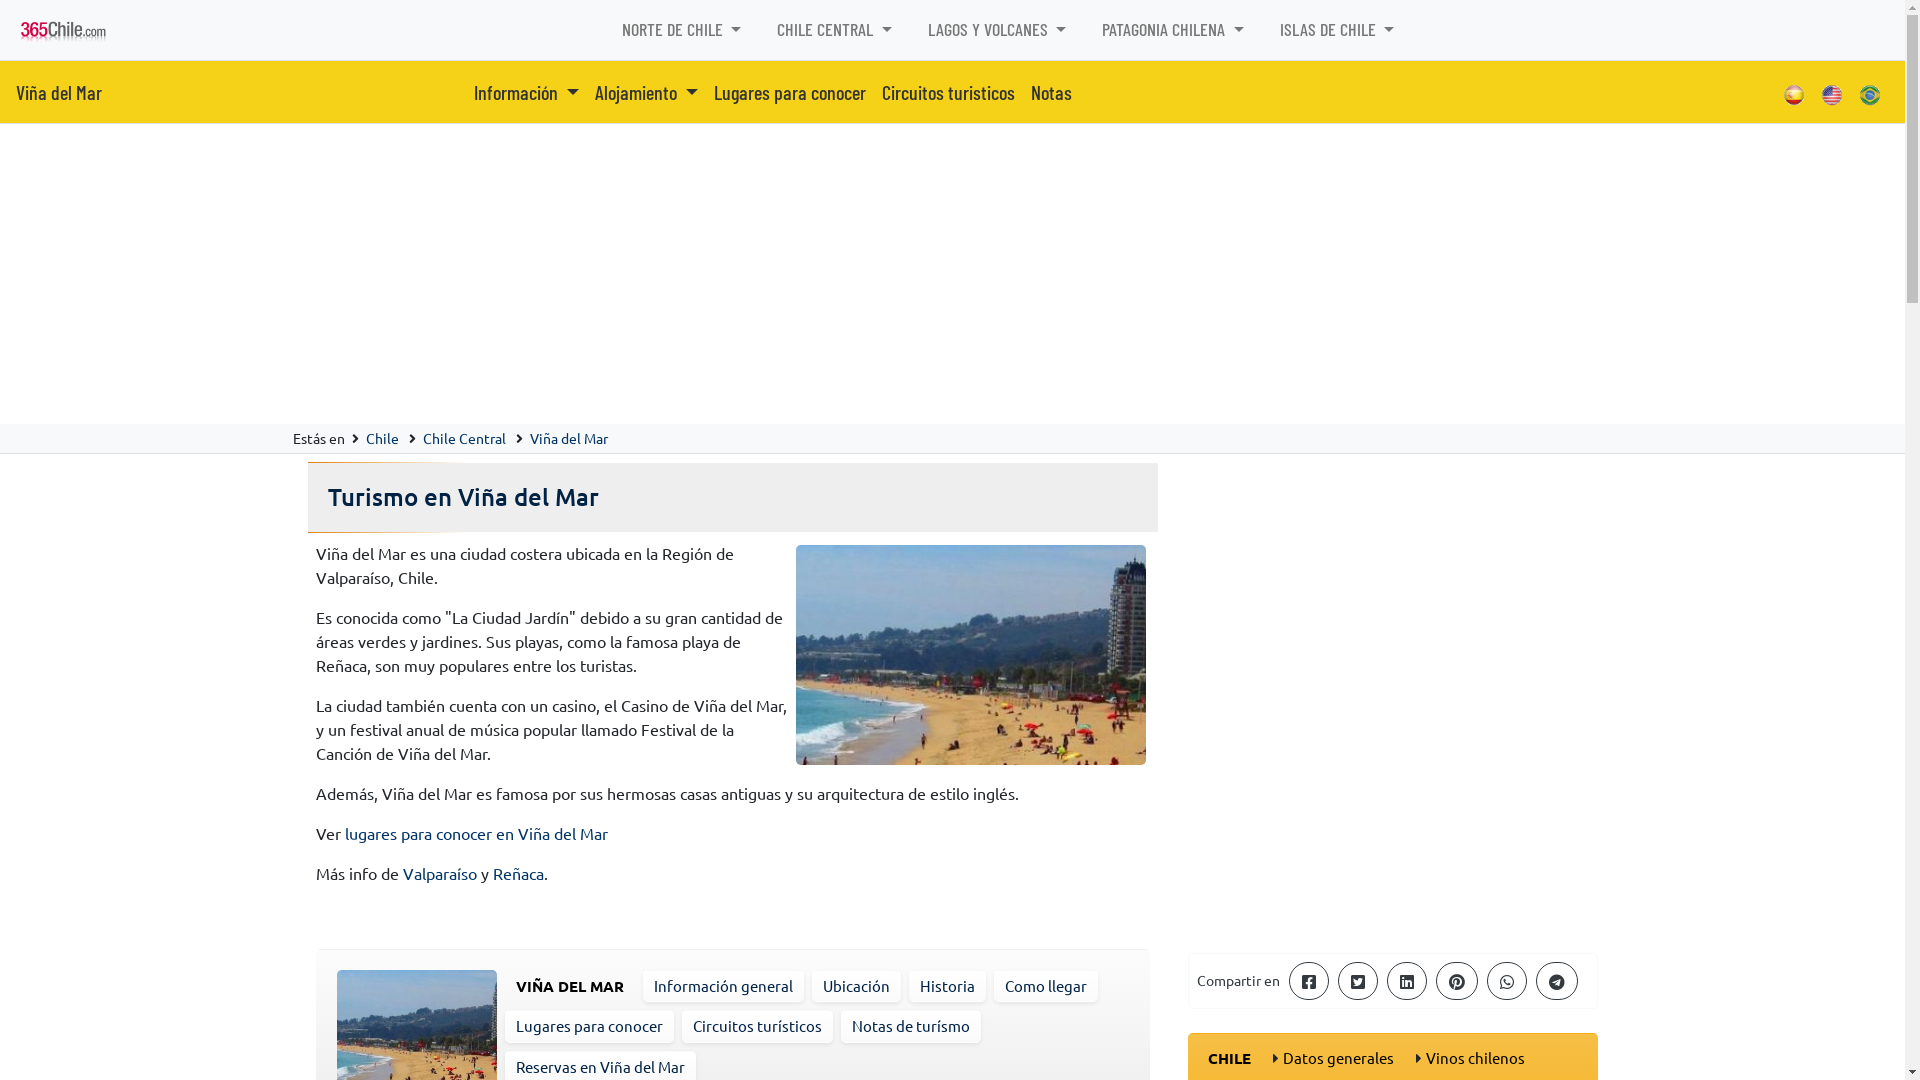 Image resolution: width=1920 pixels, height=1080 pixels. What do you see at coordinates (382, 438) in the screenshot?
I see `Chile` at bounding box center [382, 438].